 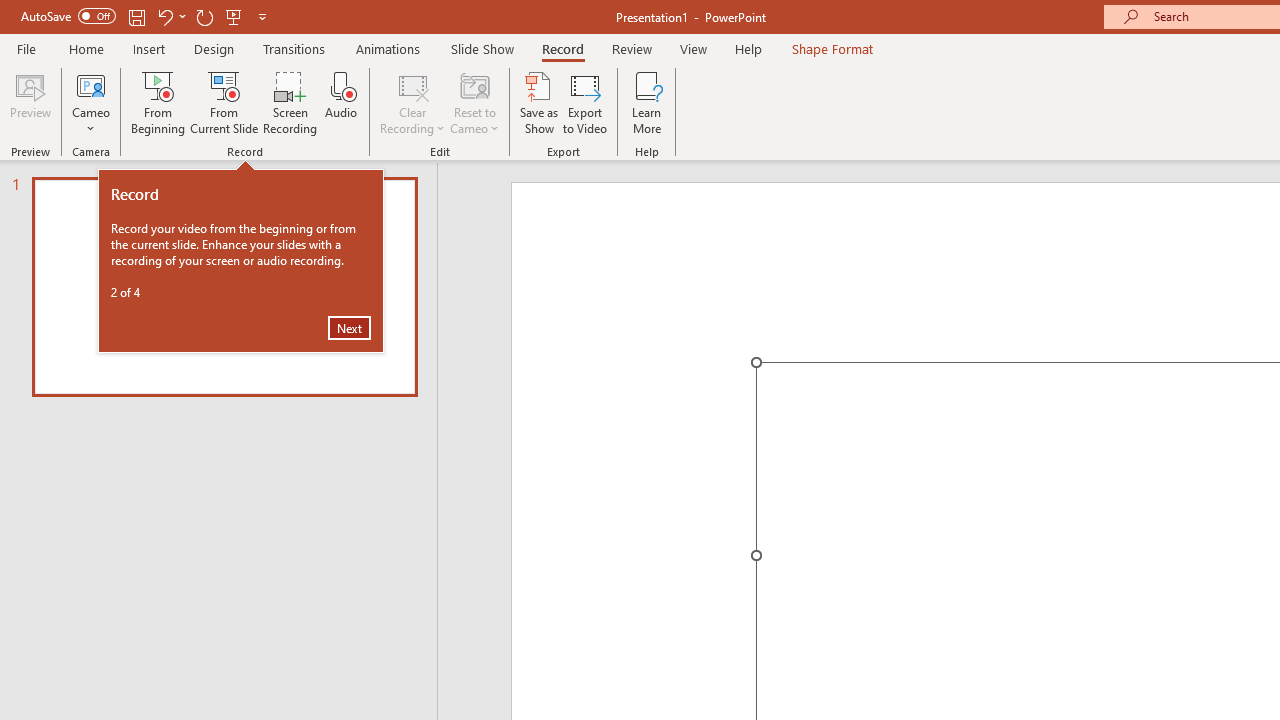 I want to click on Next, so click(x=349, y=328).